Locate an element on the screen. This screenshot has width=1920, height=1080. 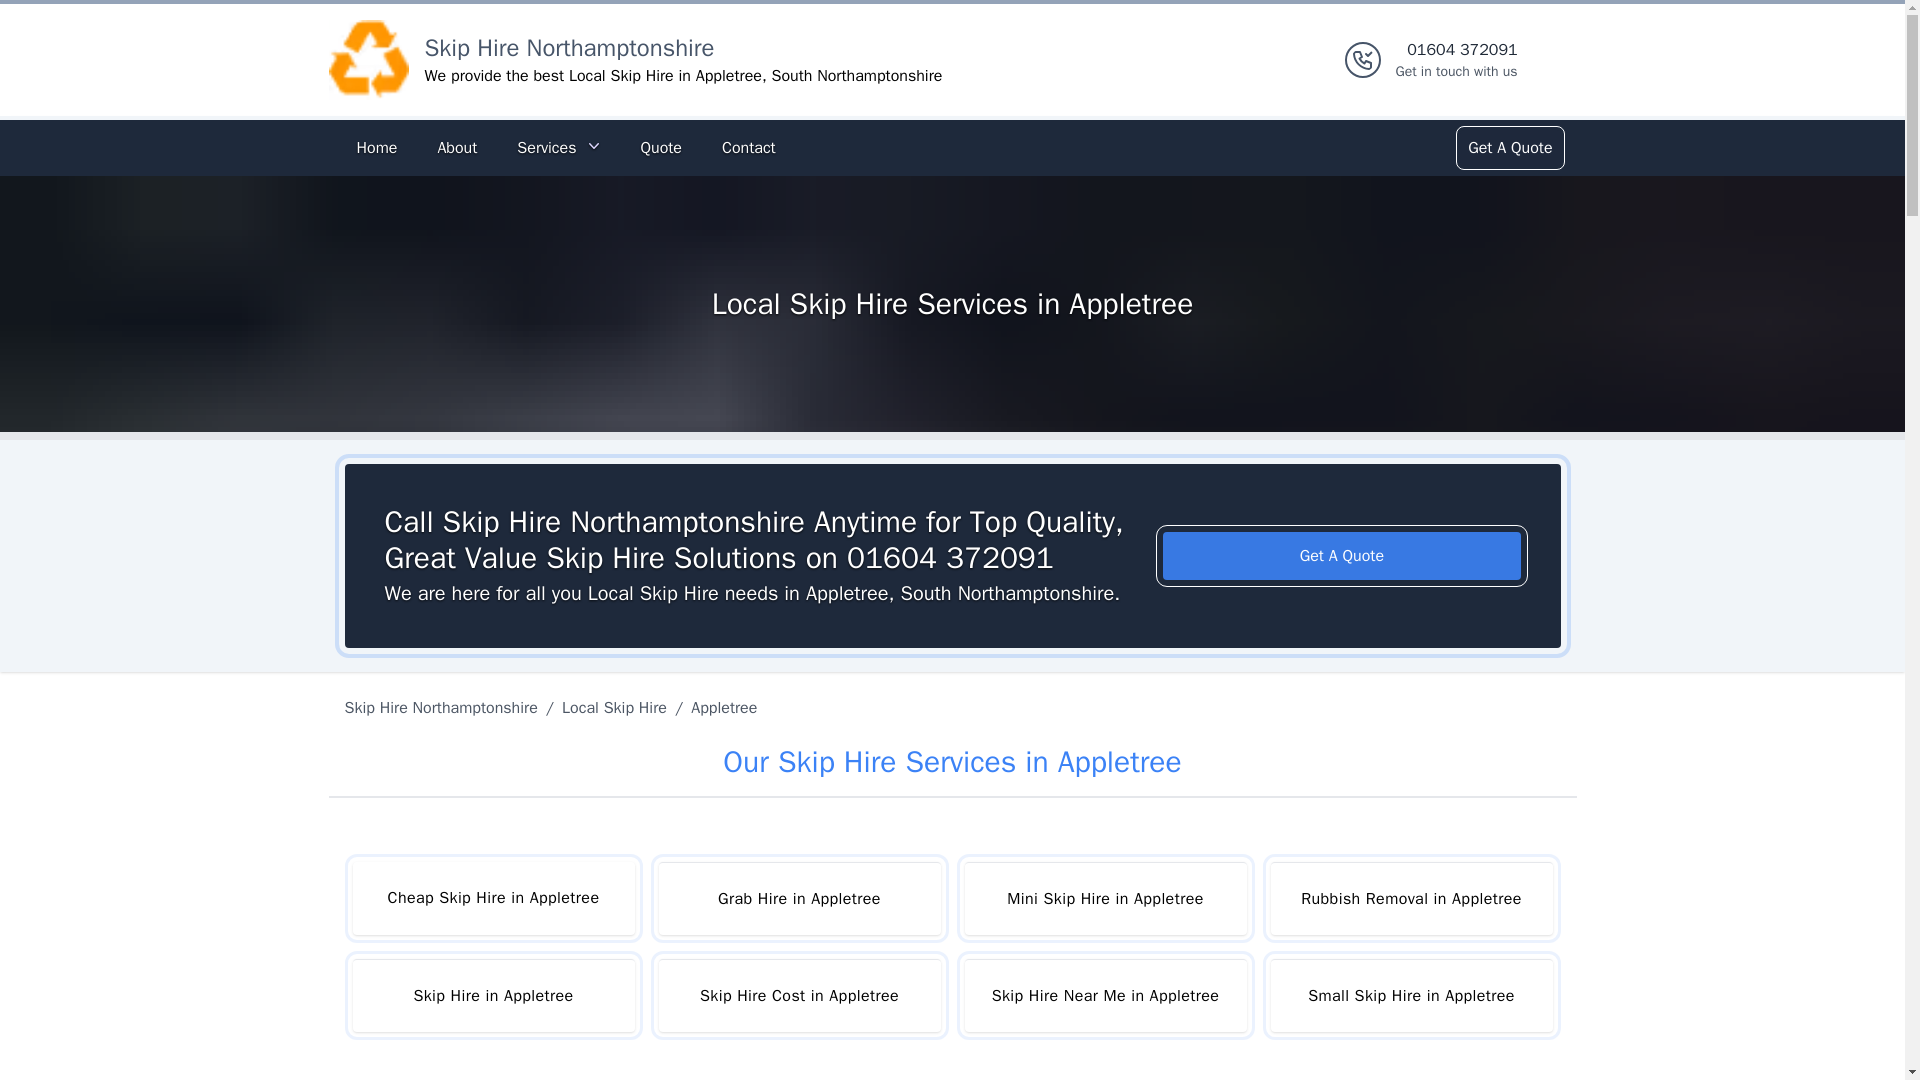
Rubbish Removal in Appletree is located at coordinates (1410, 898).